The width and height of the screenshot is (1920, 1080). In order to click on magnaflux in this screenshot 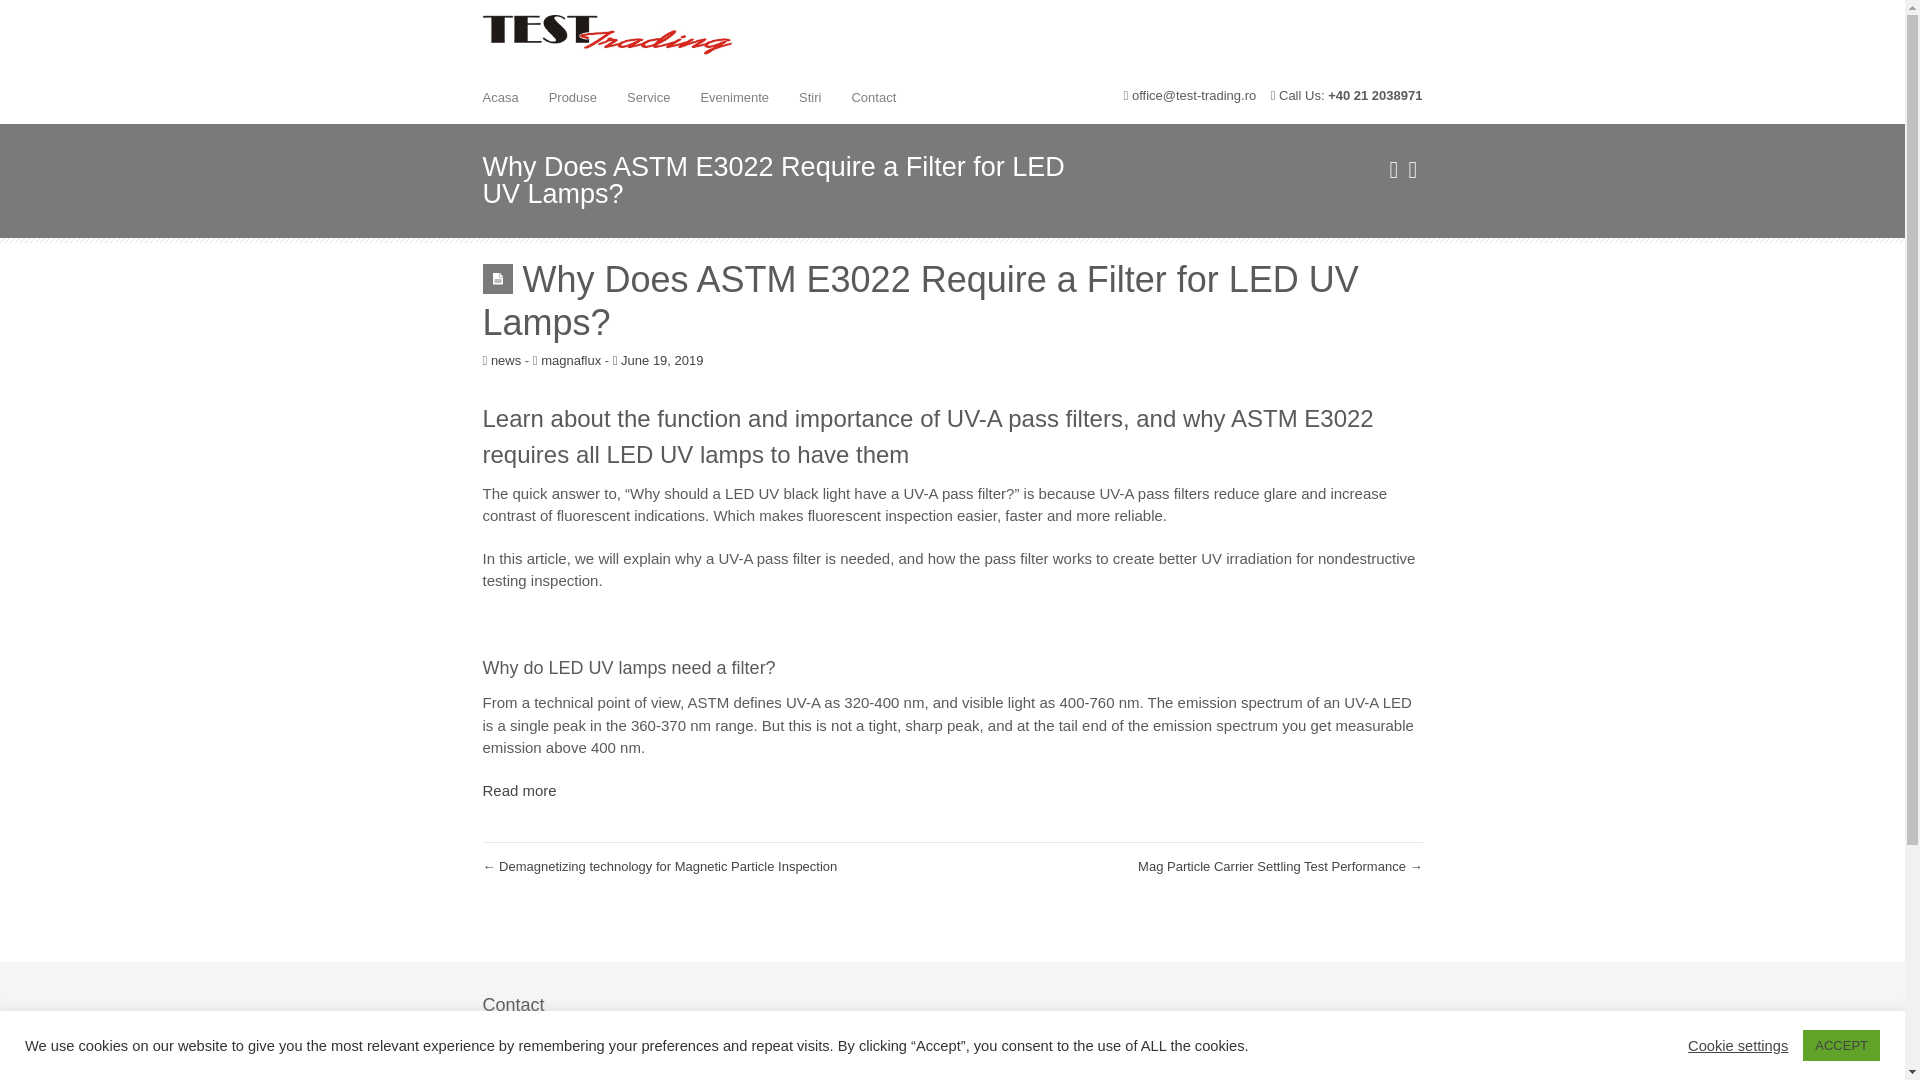, I will do `click(570, 360)`.